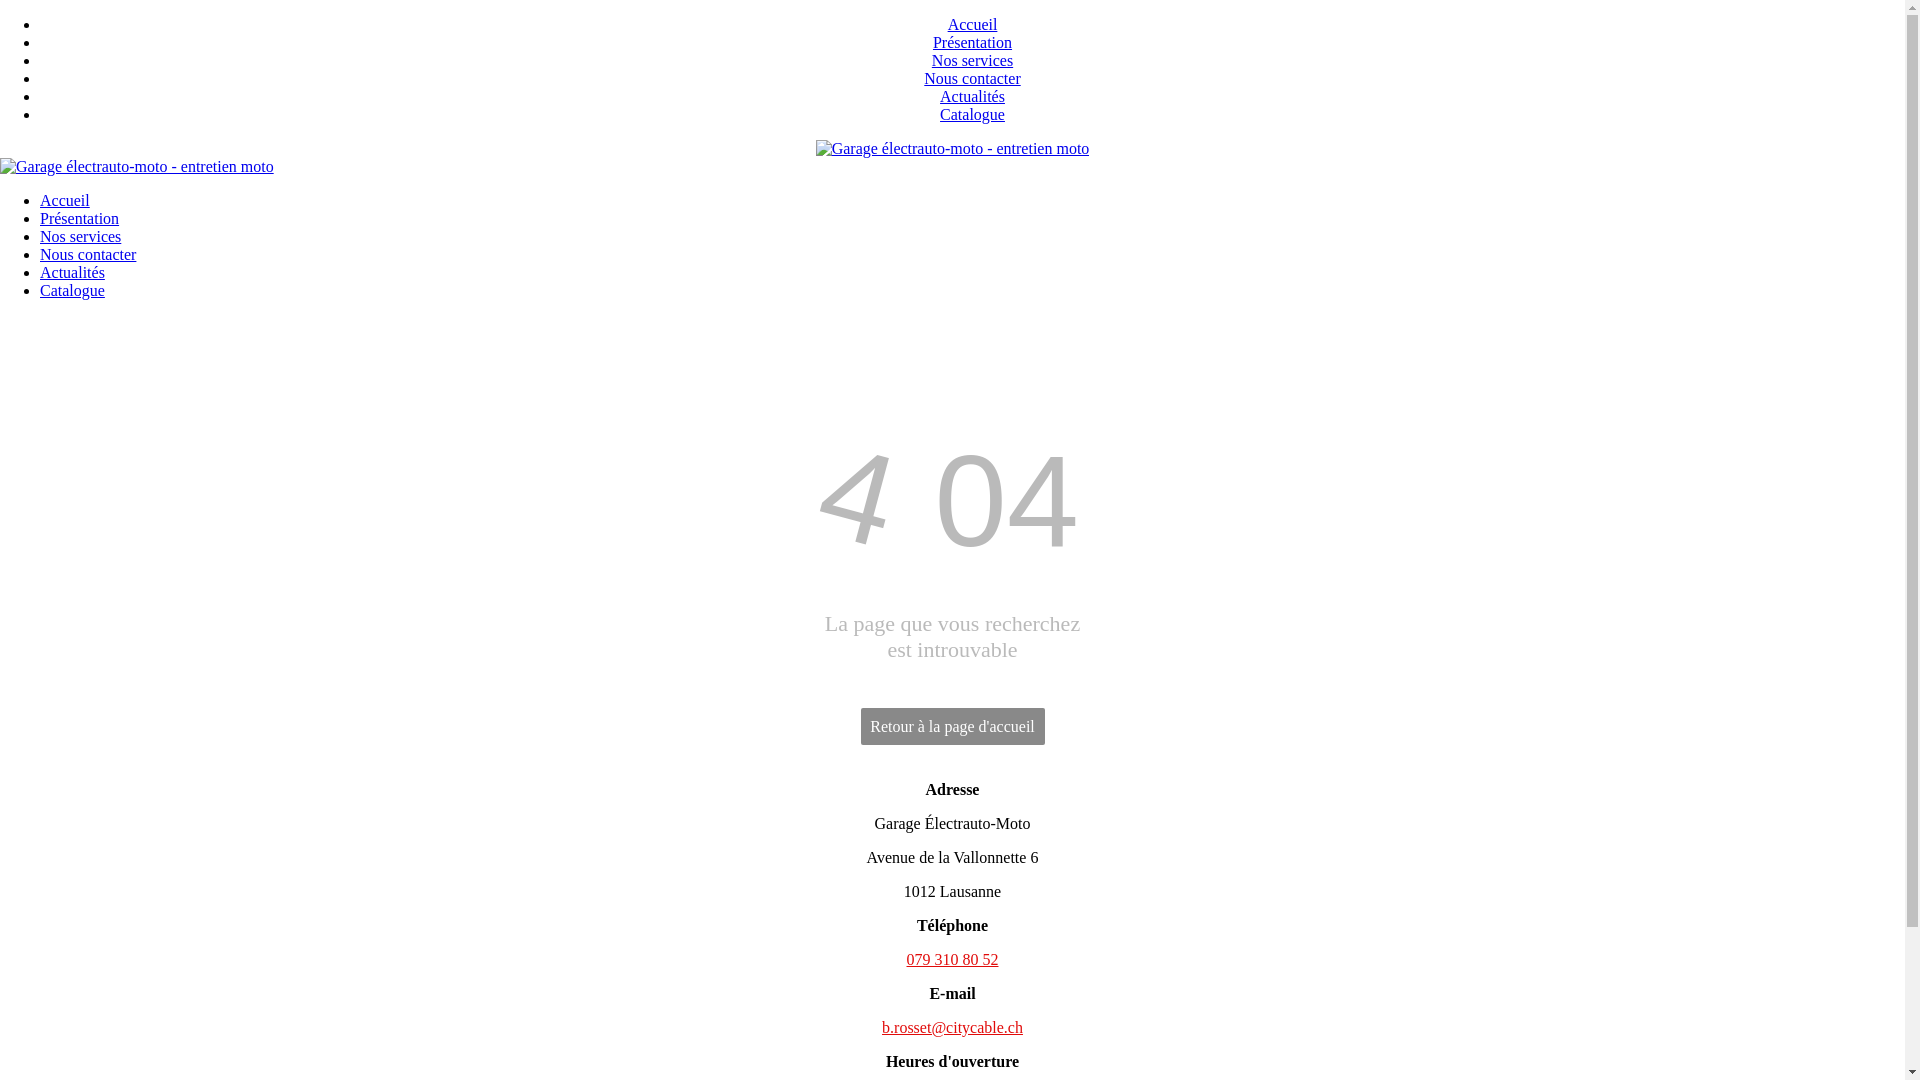  I want to click on Catalogue, so click(972, 114).